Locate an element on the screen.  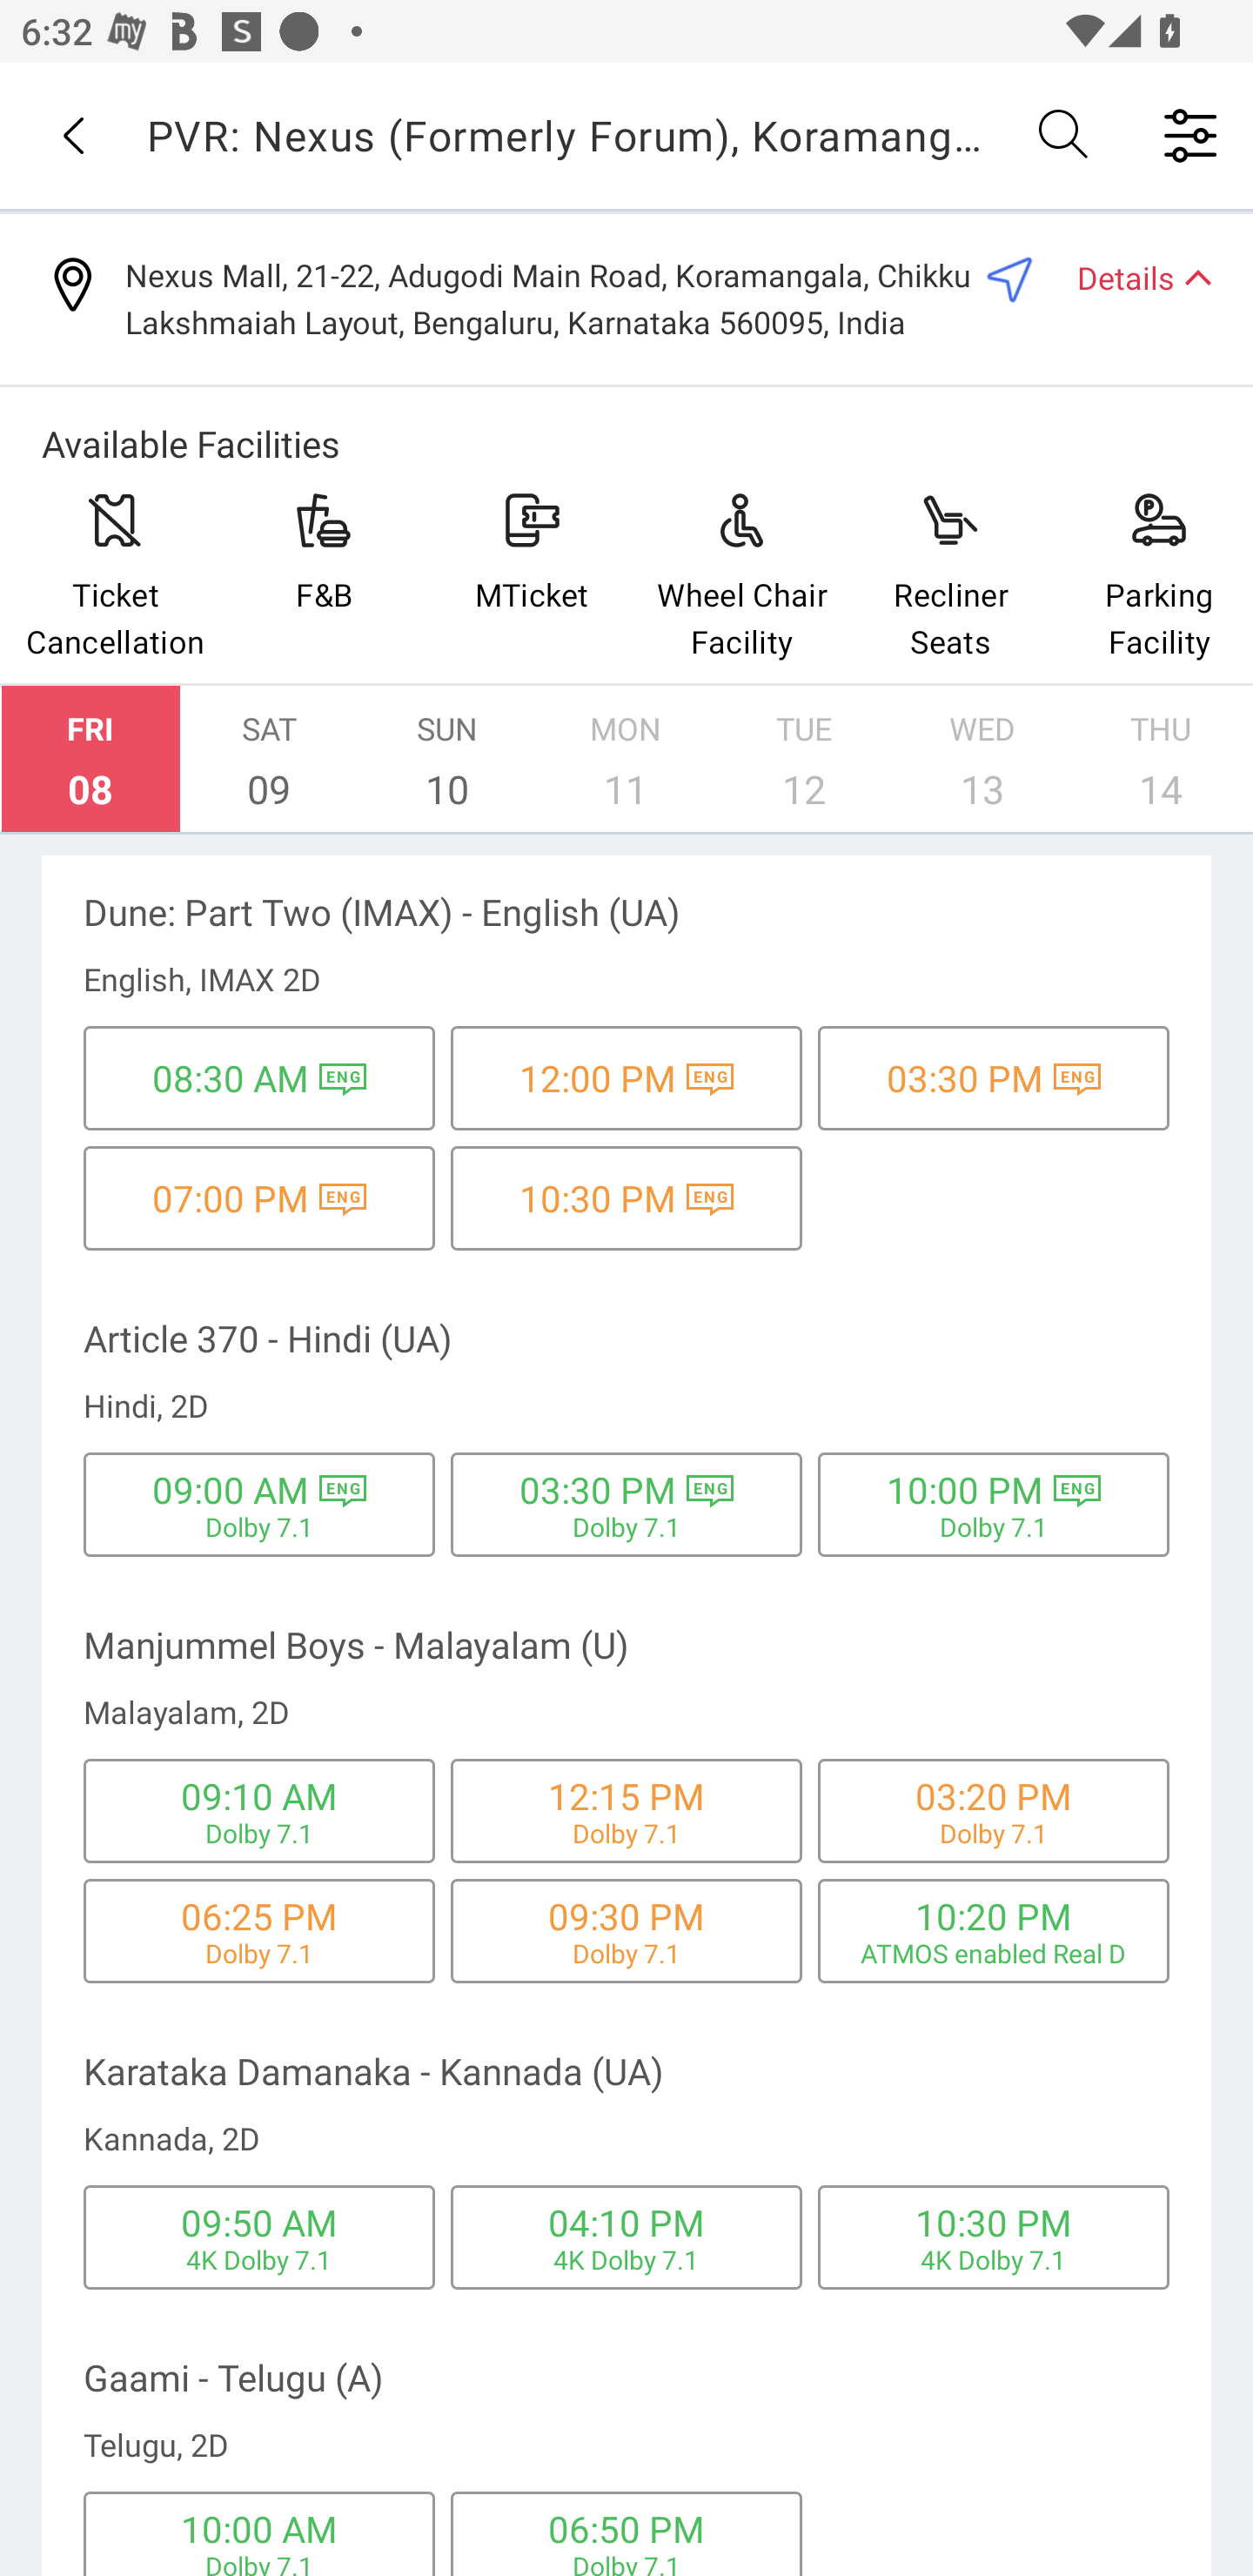
Details is located at coordinates (1131, 277).